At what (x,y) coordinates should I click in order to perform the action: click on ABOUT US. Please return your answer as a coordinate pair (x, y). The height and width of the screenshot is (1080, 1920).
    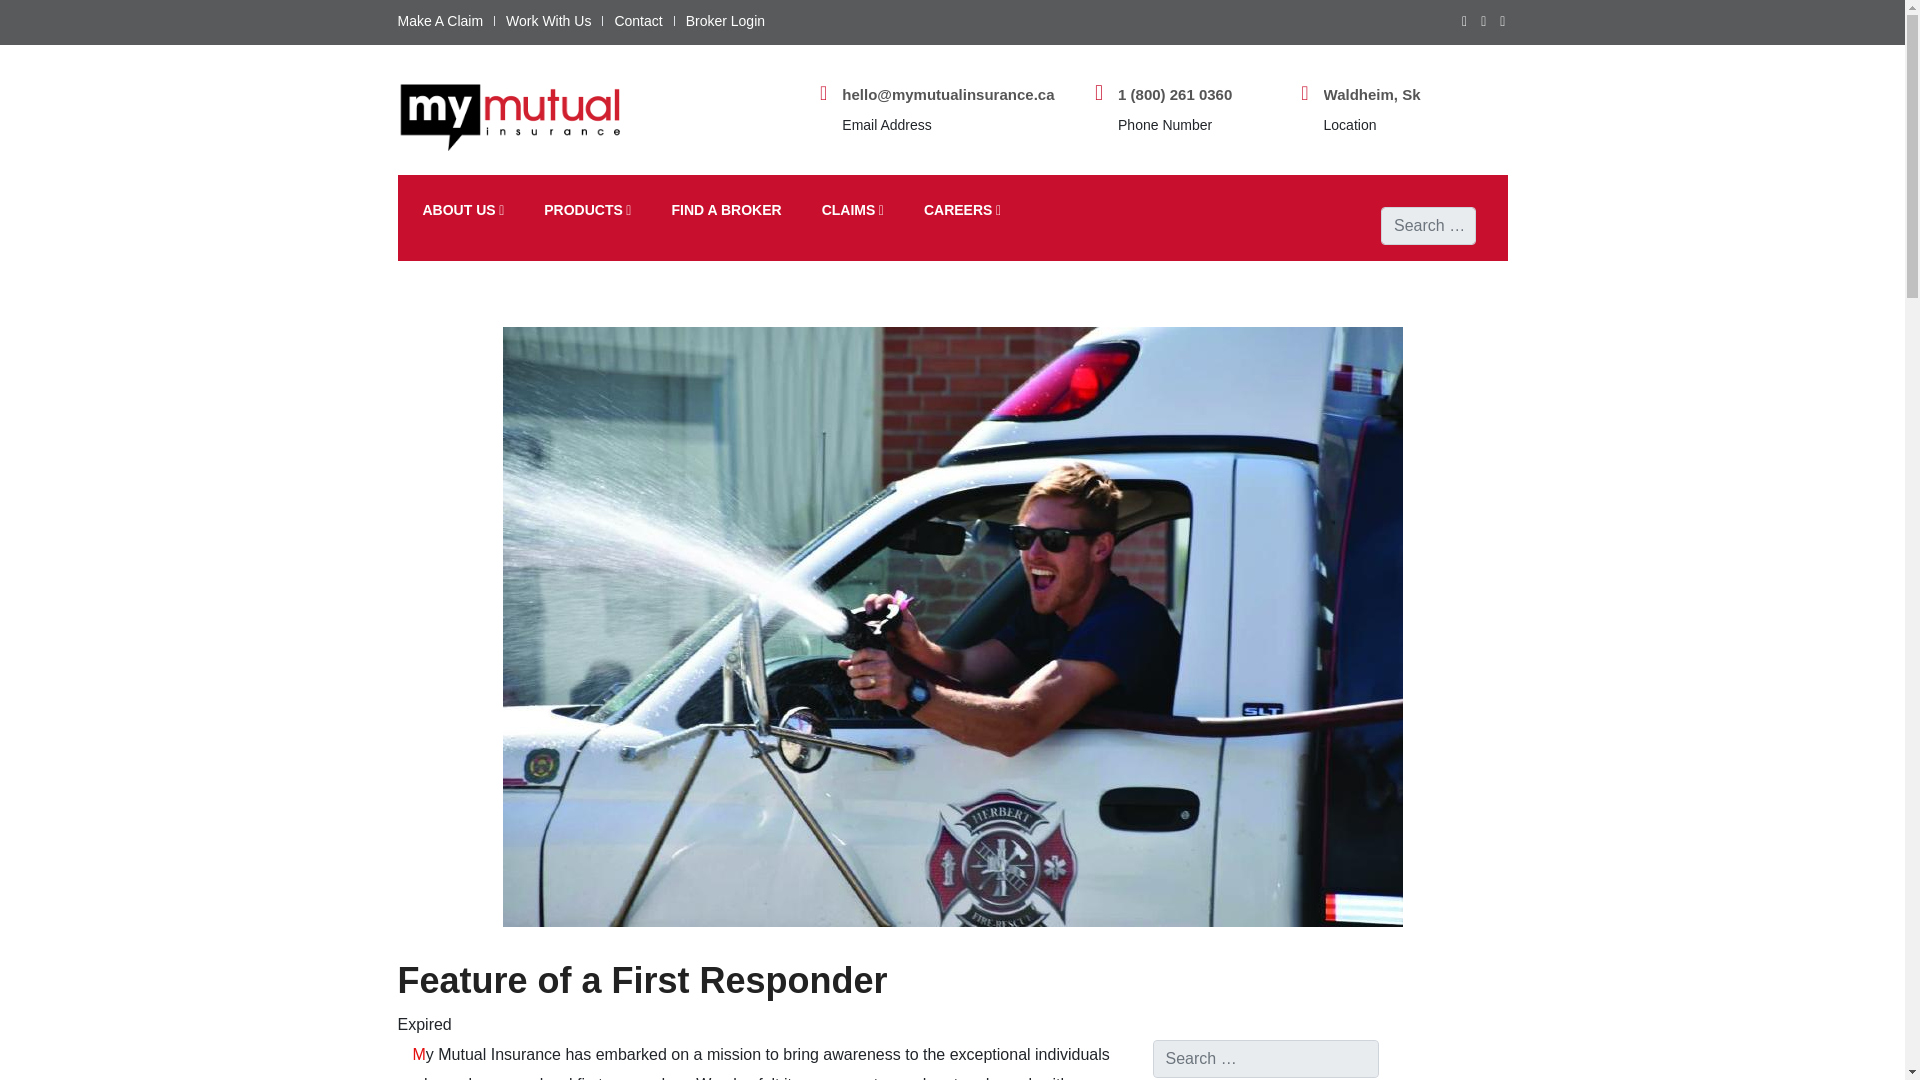
    Looking at the image, I should click on (464, 210).